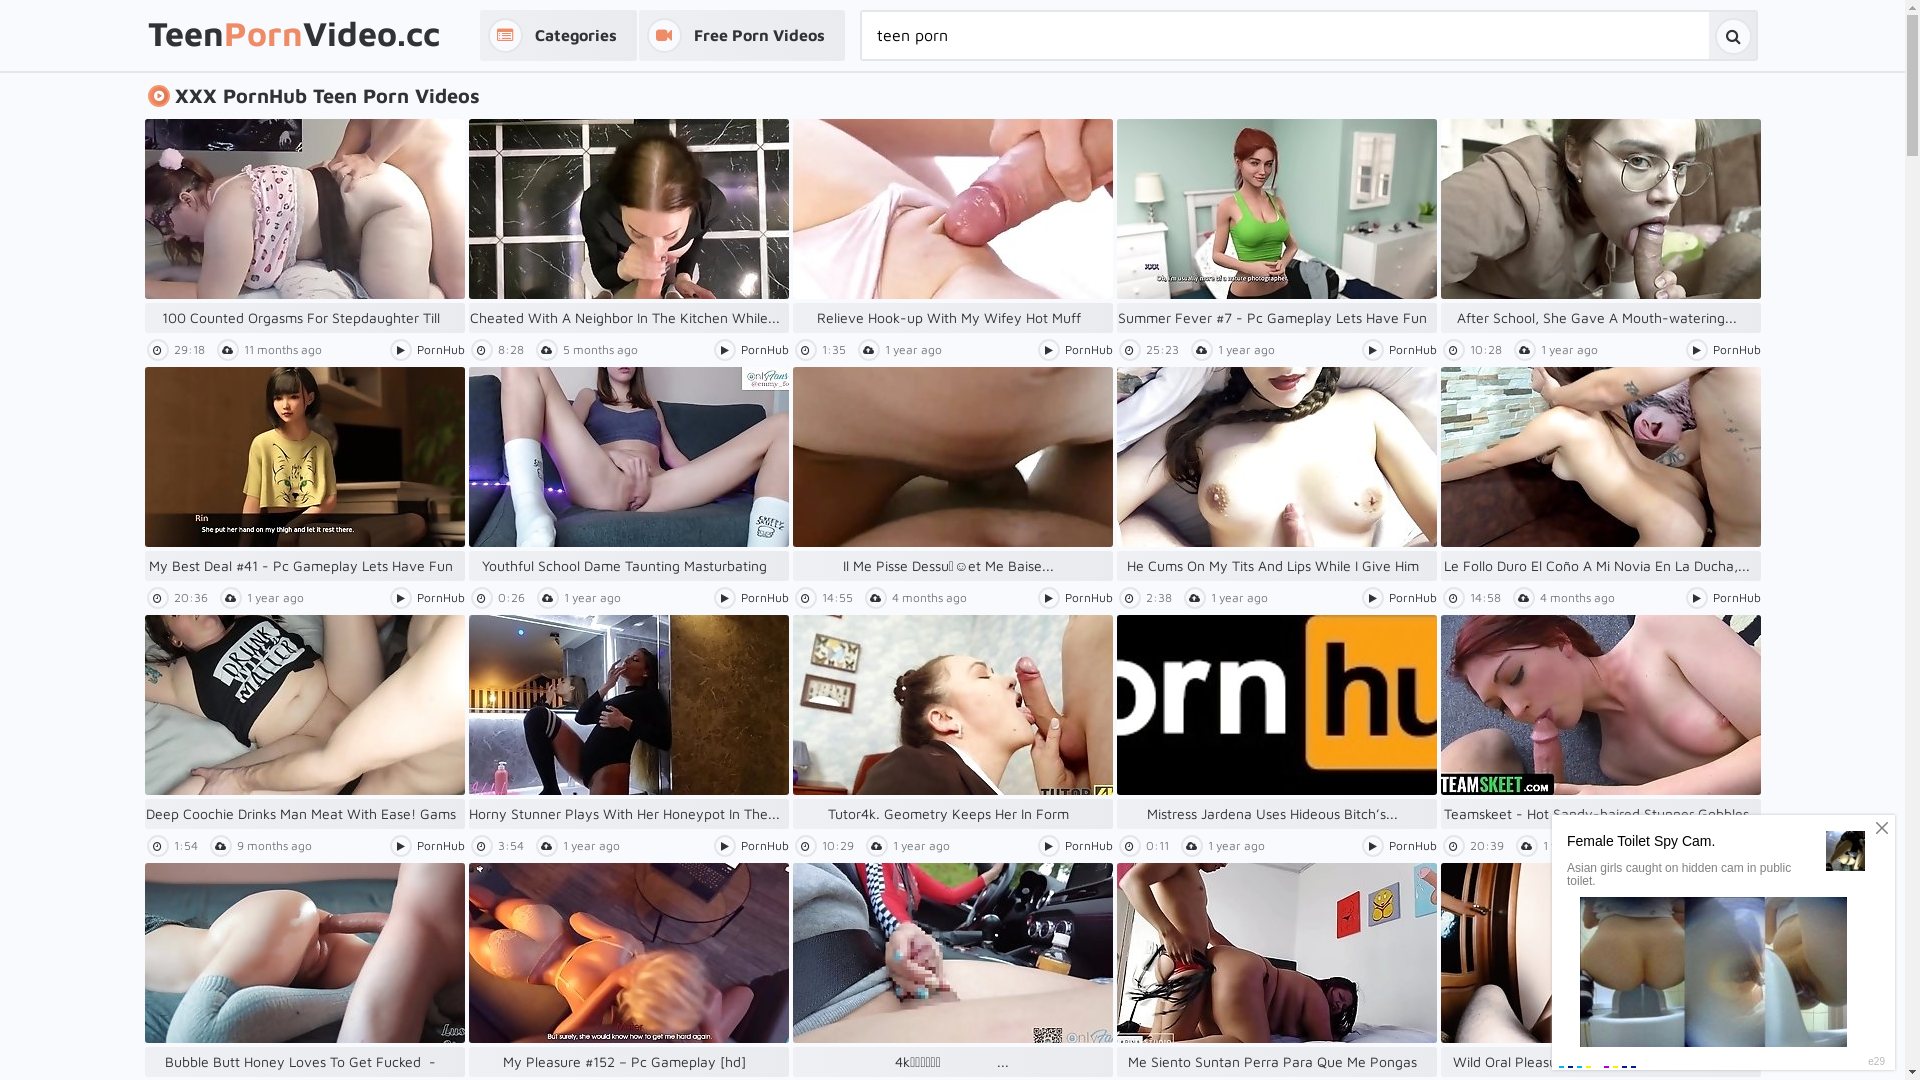 The image size is (1920, 1080). Describe the element at coordinates (628, 474) in the screenshot. I see `Youthful School Dame Taunting Masturbating Her...` at that location.